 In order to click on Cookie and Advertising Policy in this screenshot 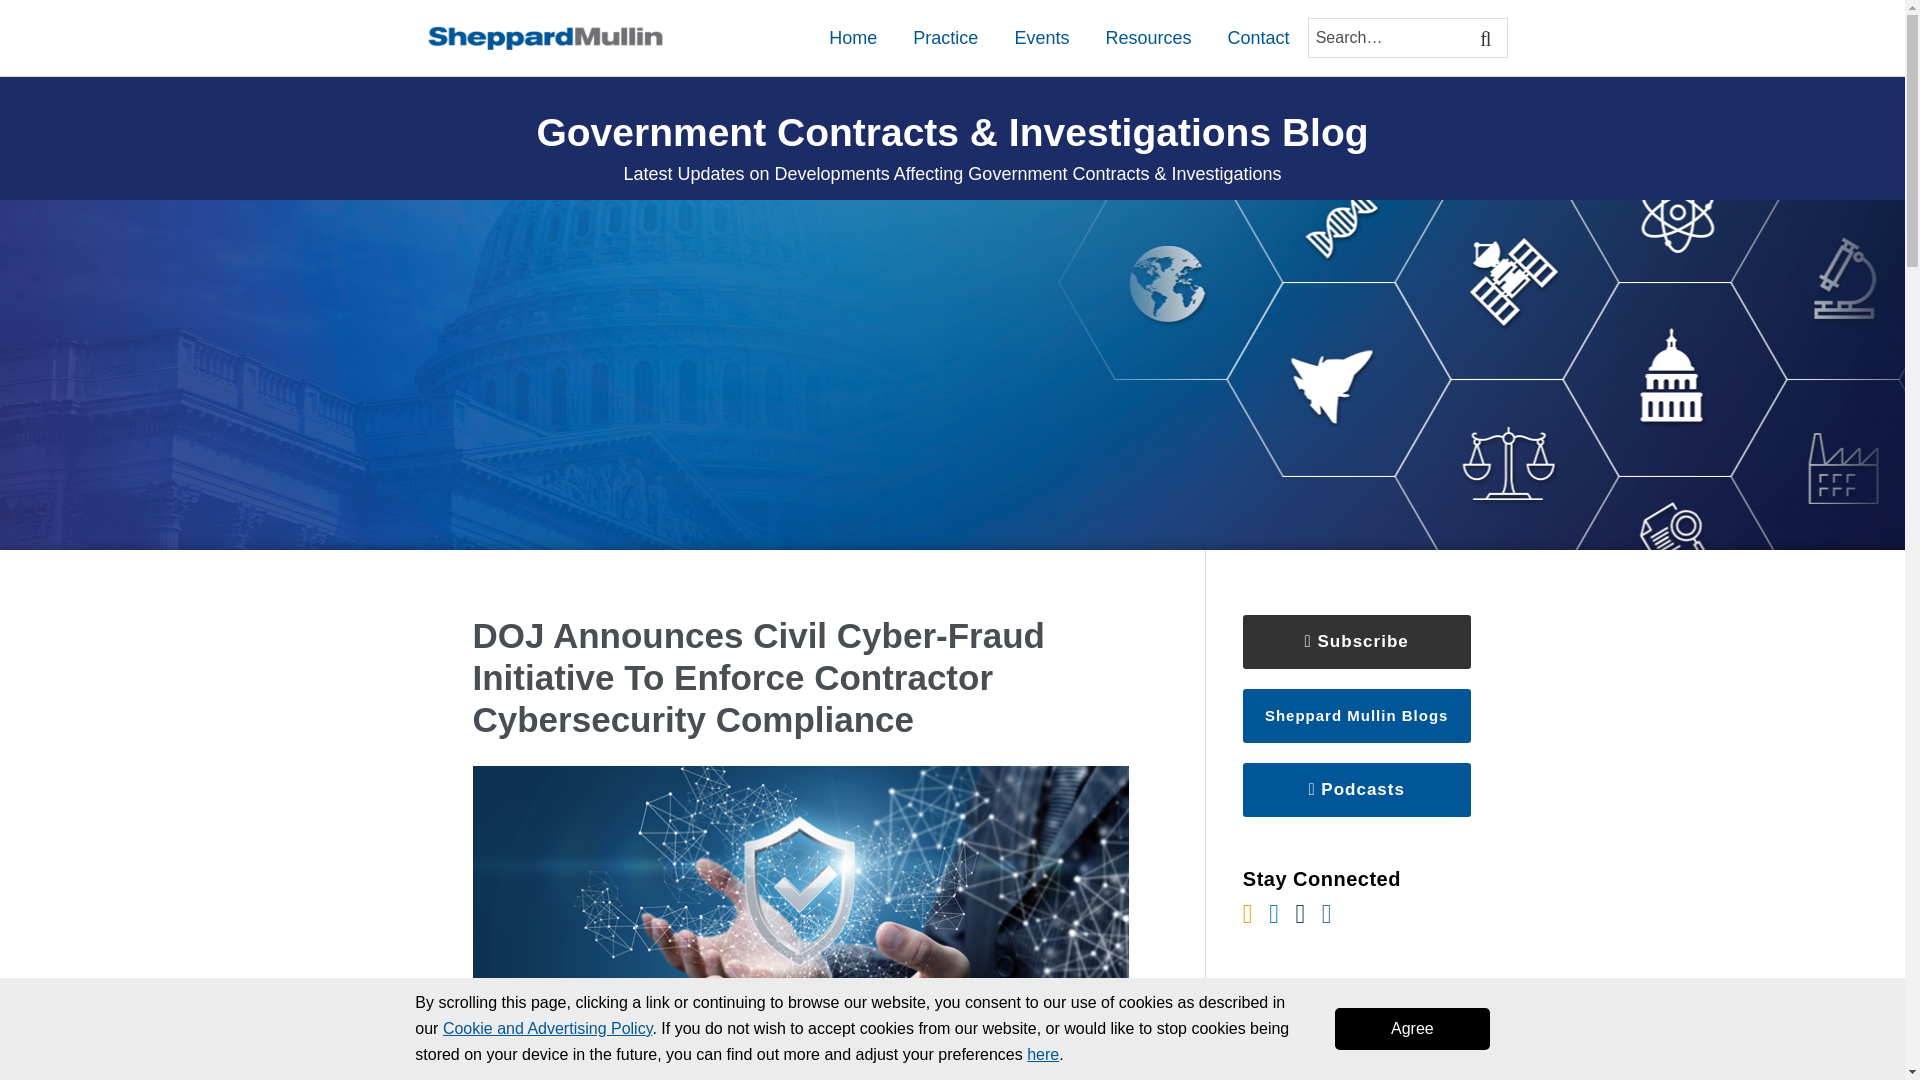, I will do `click(548, 1028)`.